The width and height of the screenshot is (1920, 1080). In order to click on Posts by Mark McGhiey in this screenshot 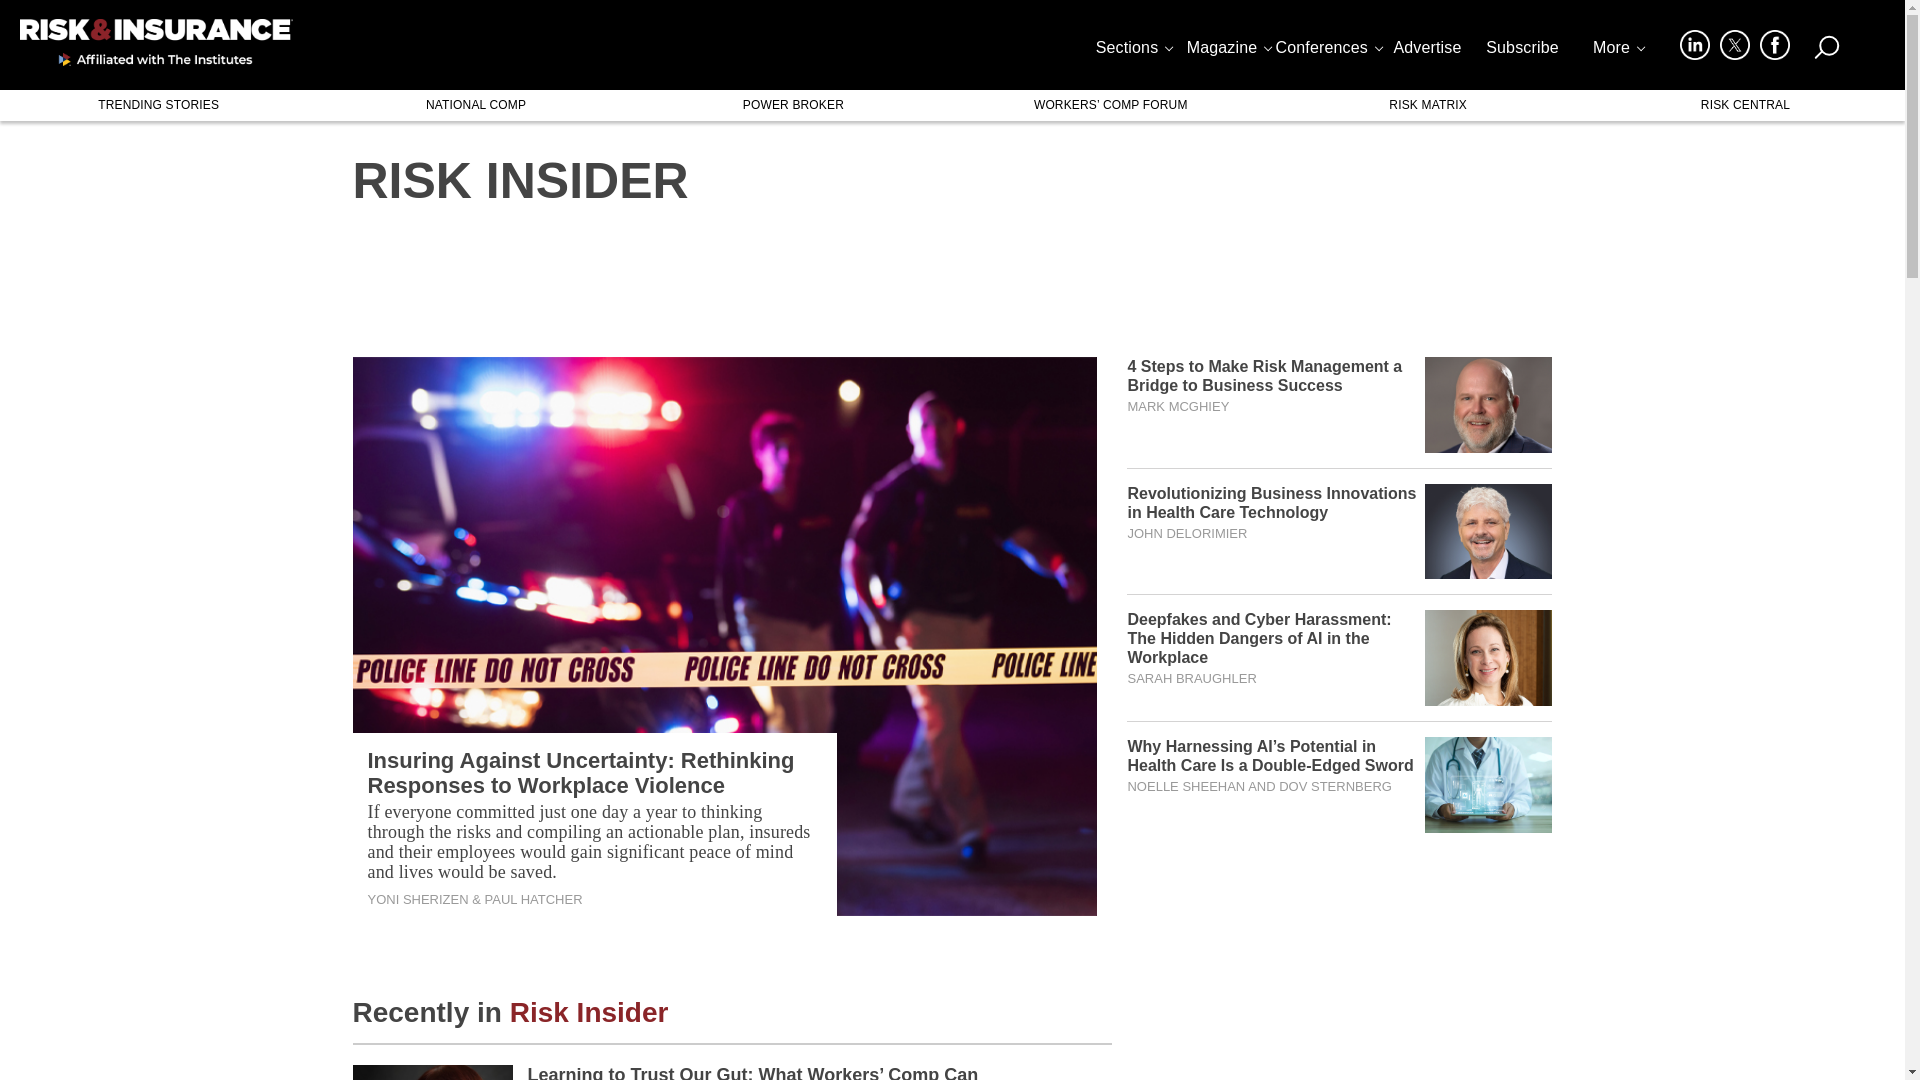, I will do `click(1178, 406)`.